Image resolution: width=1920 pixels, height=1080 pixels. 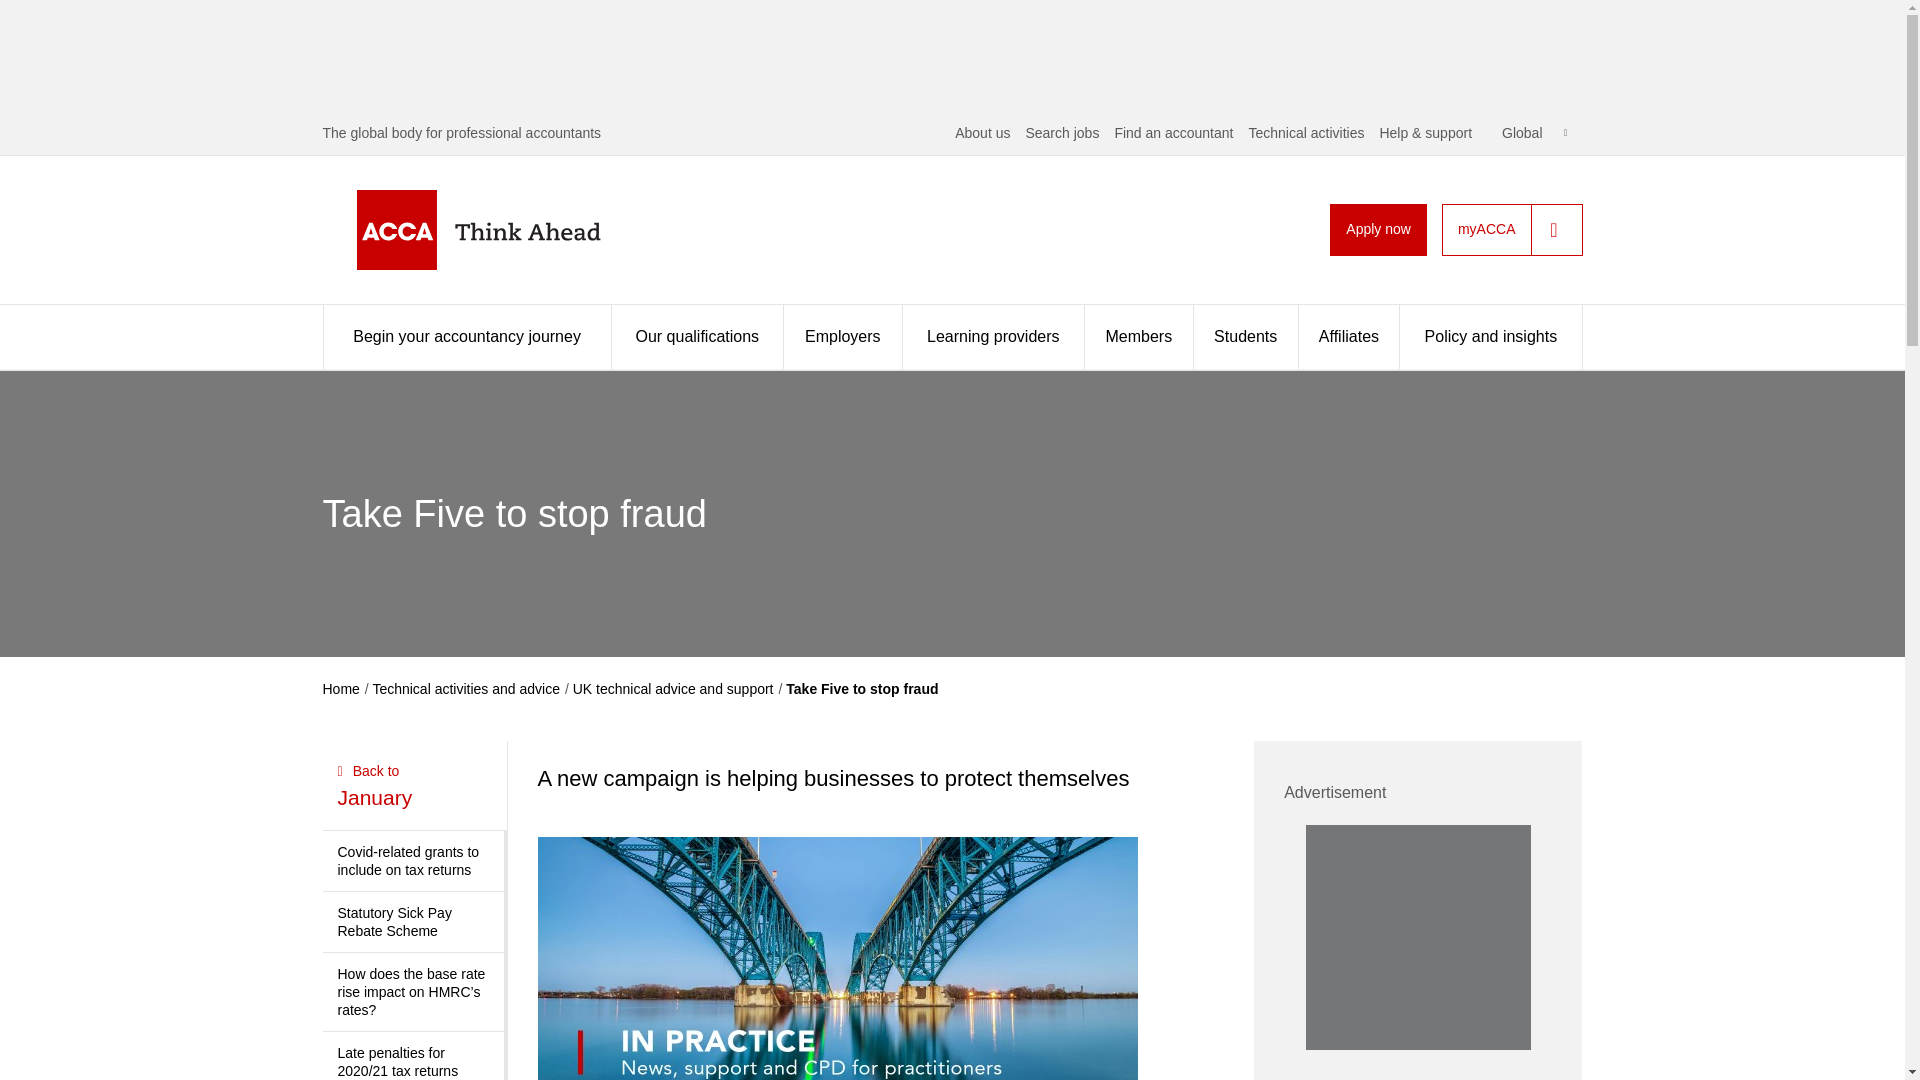 I want to click on IP-header, so click(x=838, y=958).